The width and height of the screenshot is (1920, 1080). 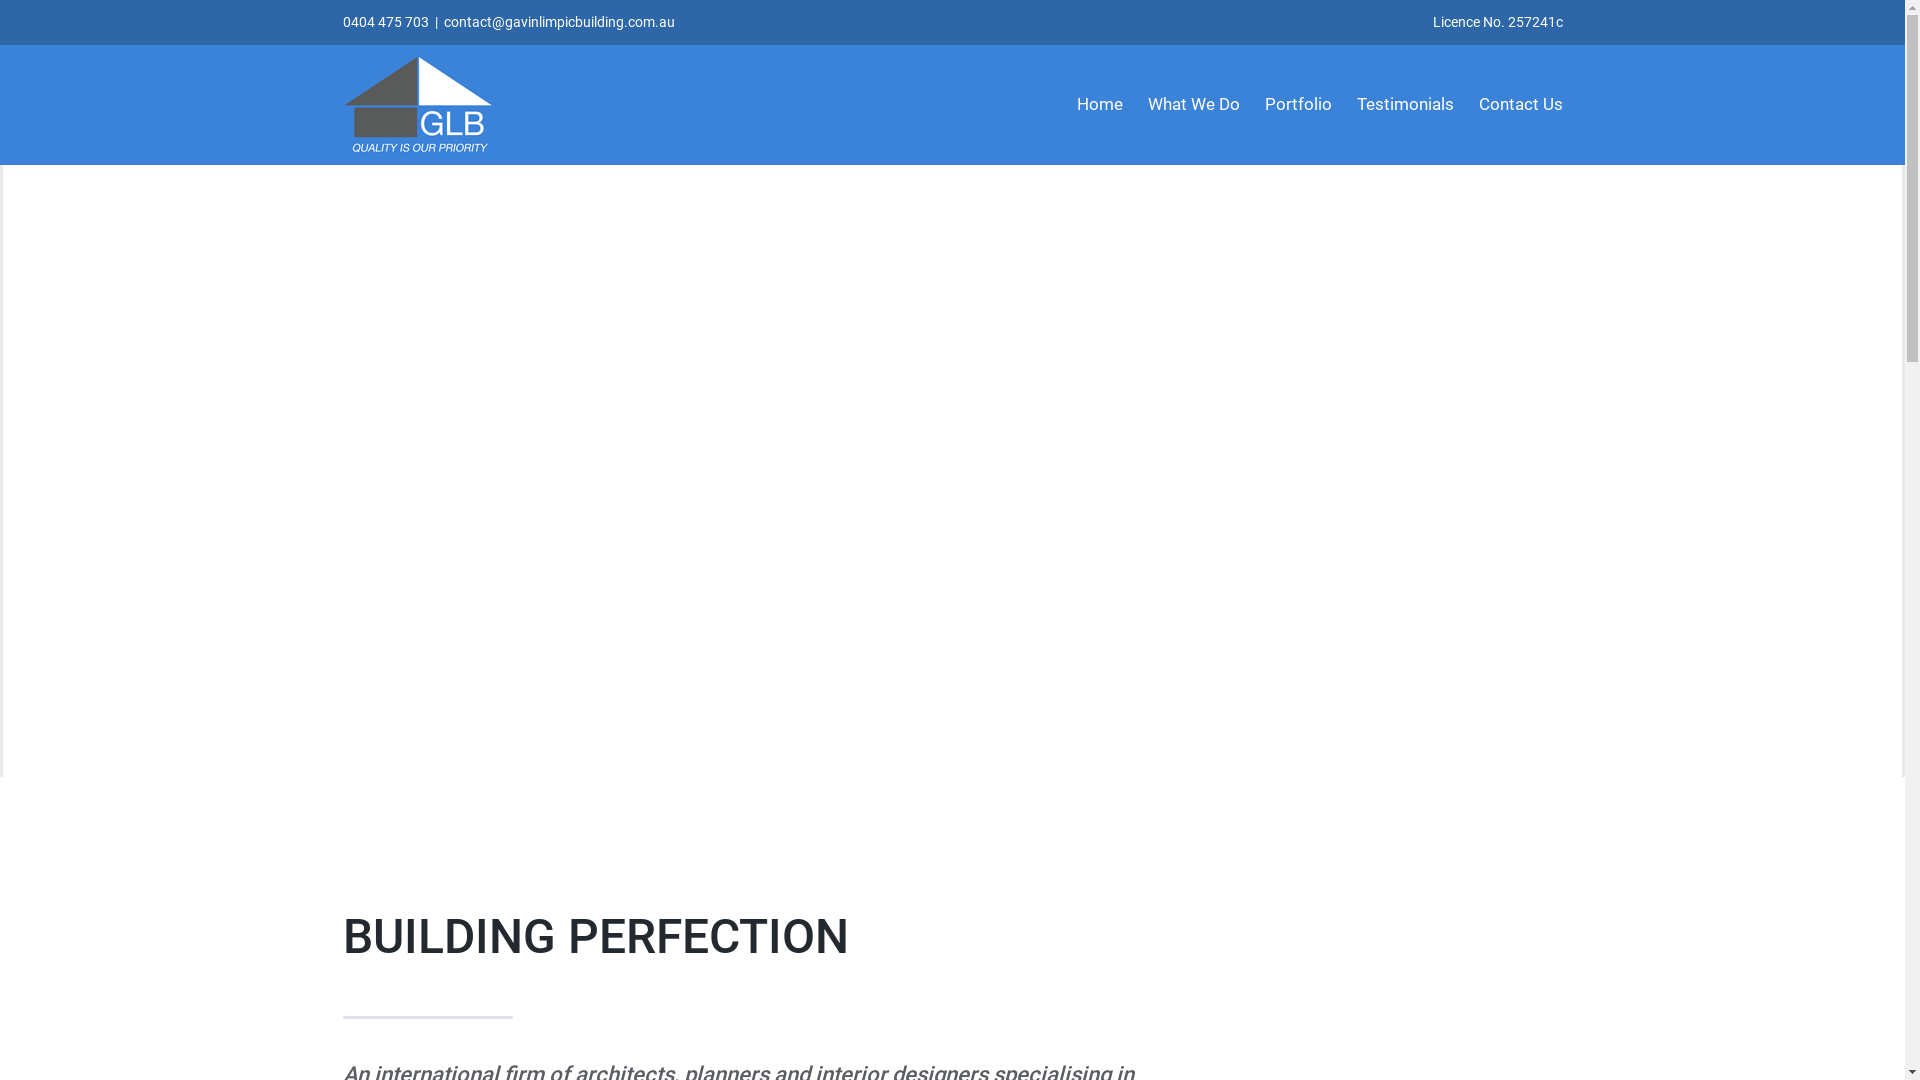 I want to click on GET IN TOUCH, so click(x=438, y=608).